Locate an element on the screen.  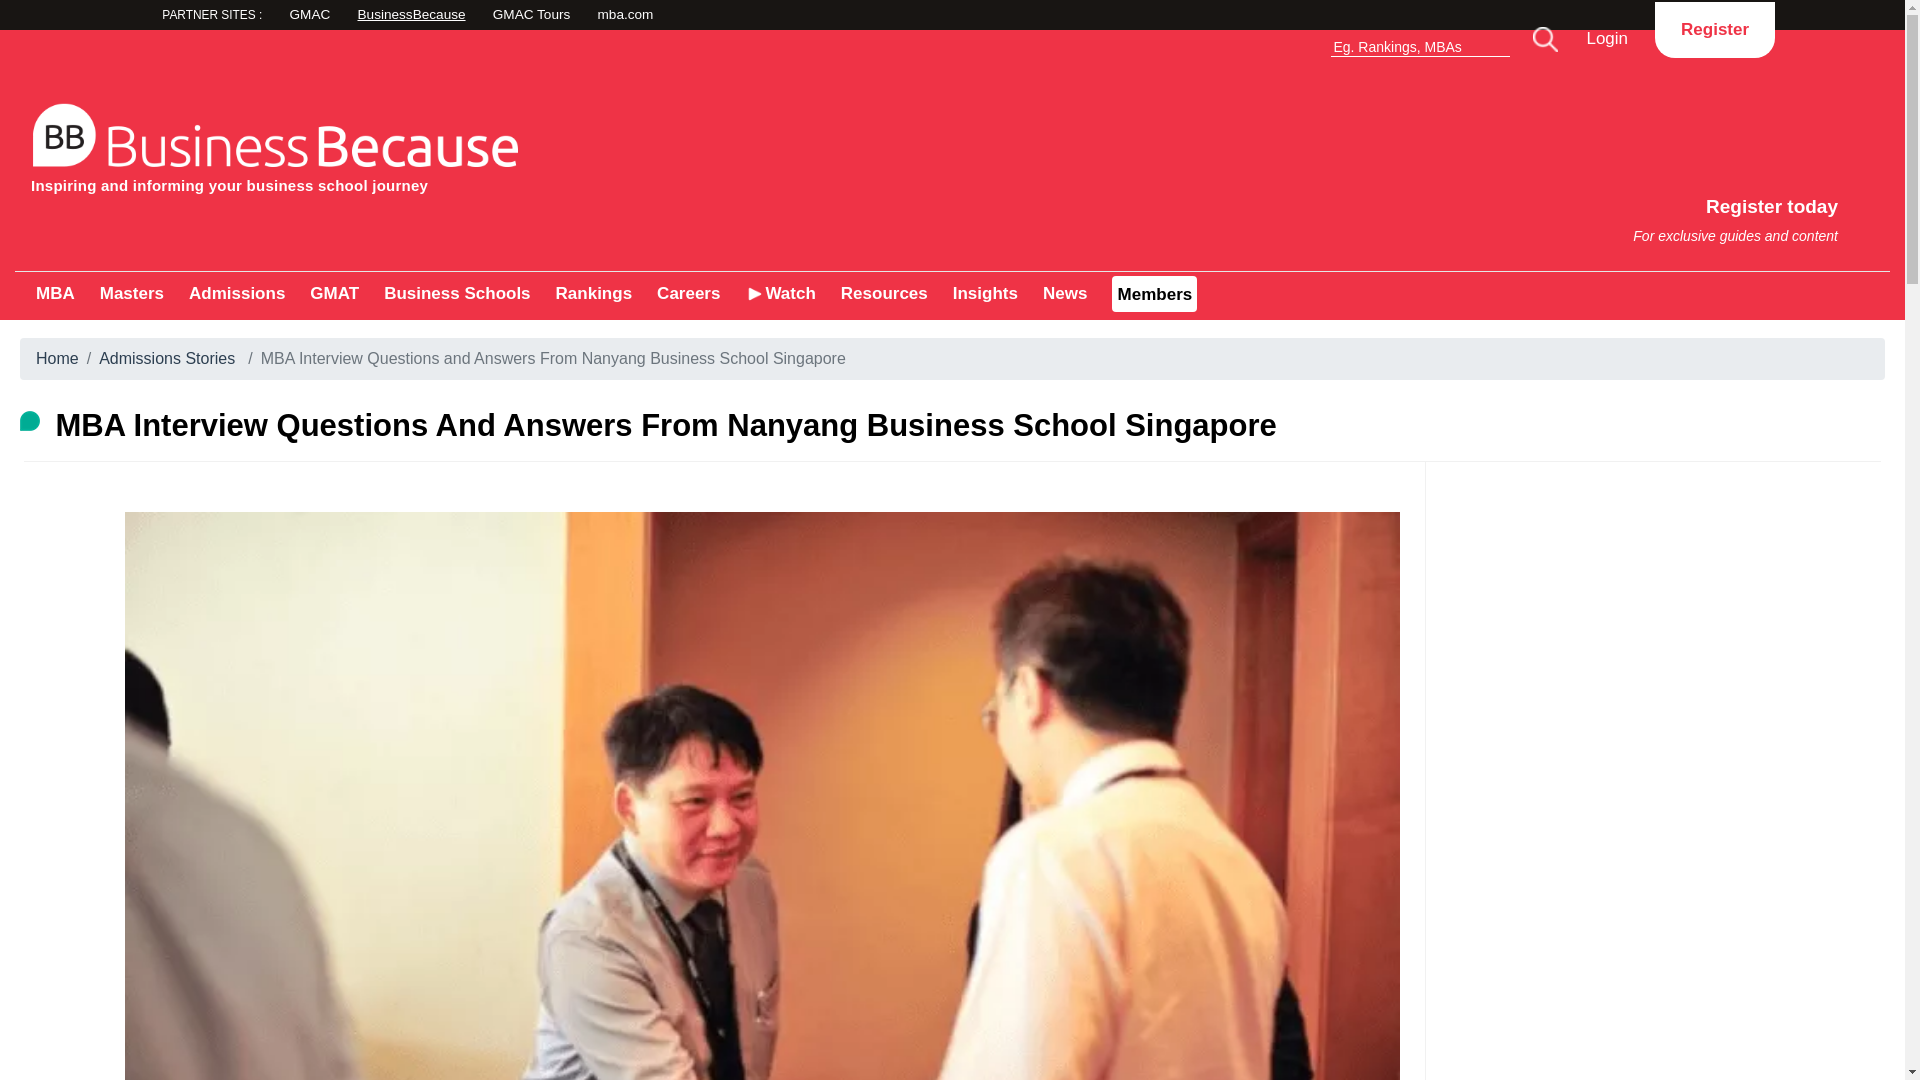
GMAC Tours is located at coordinates (1436, 210).